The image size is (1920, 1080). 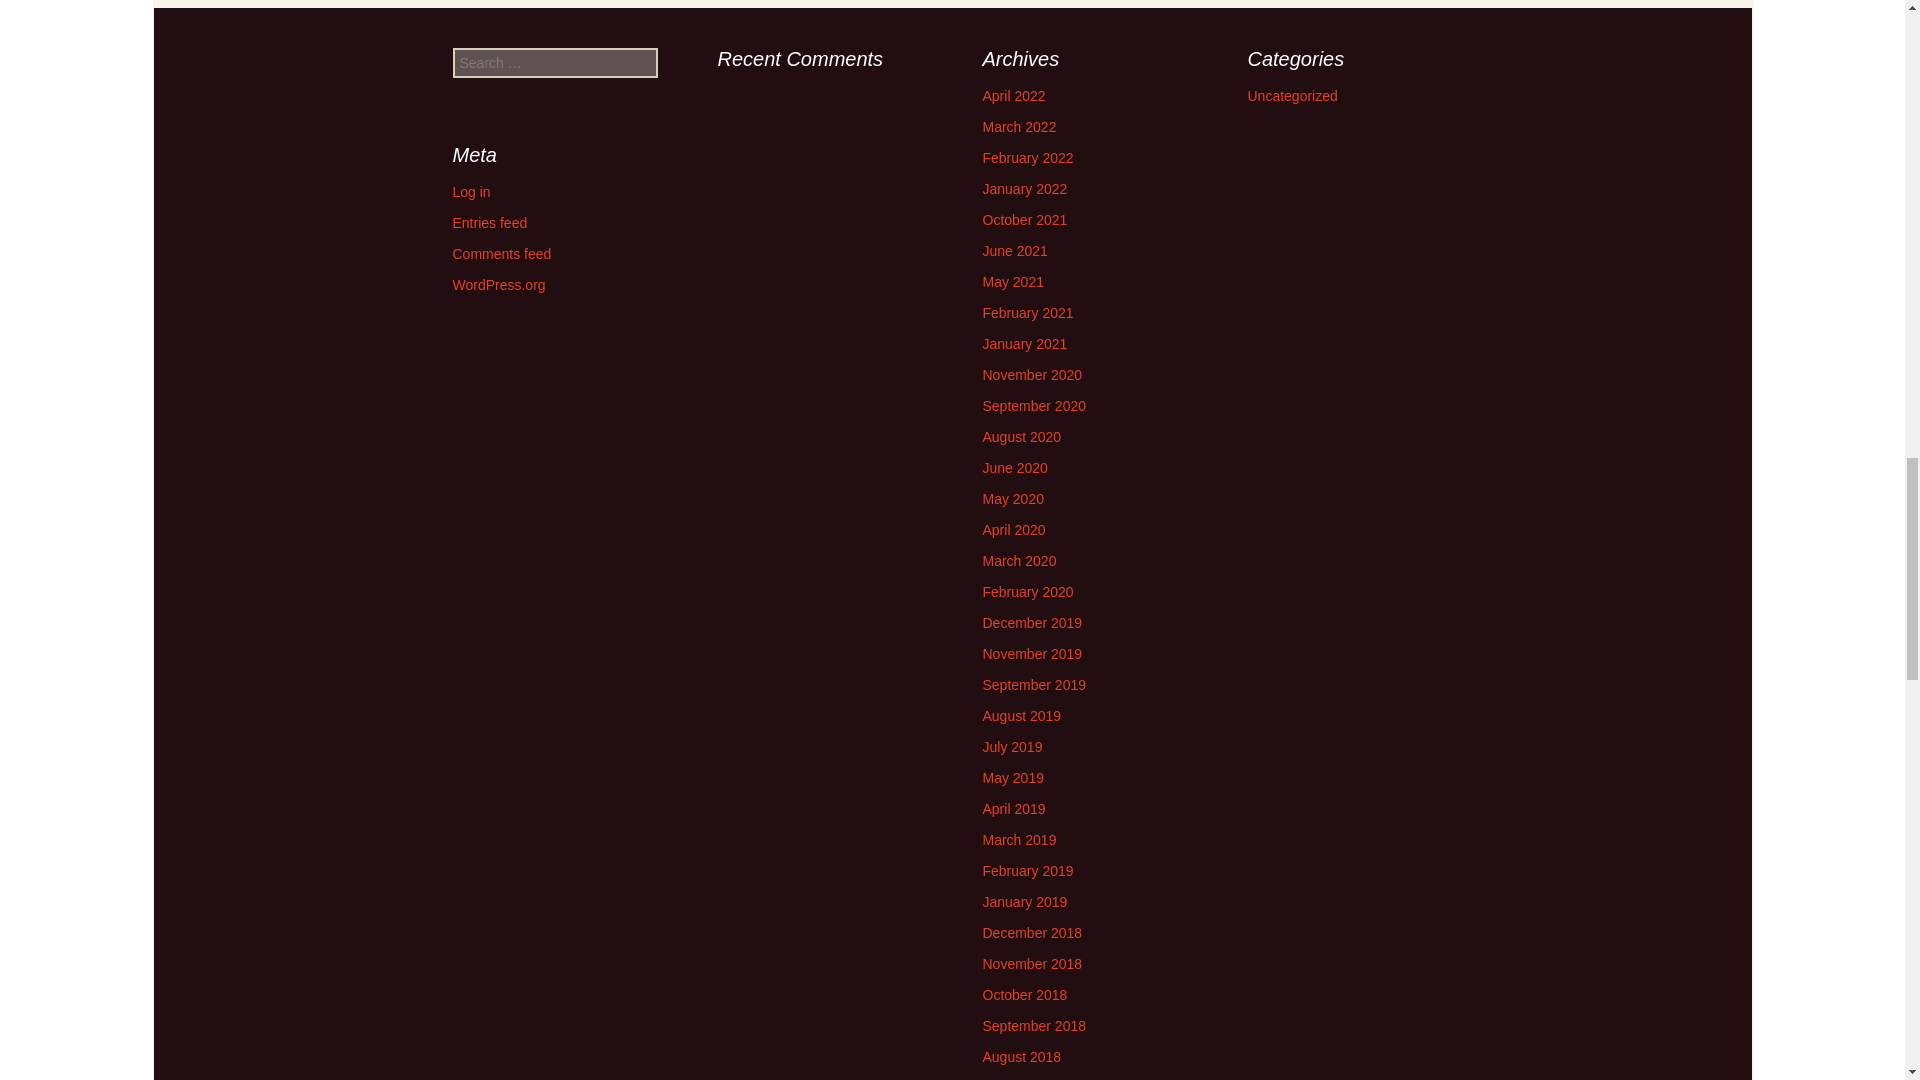 I want to click on November 2019, so click(x=1032, y=654).